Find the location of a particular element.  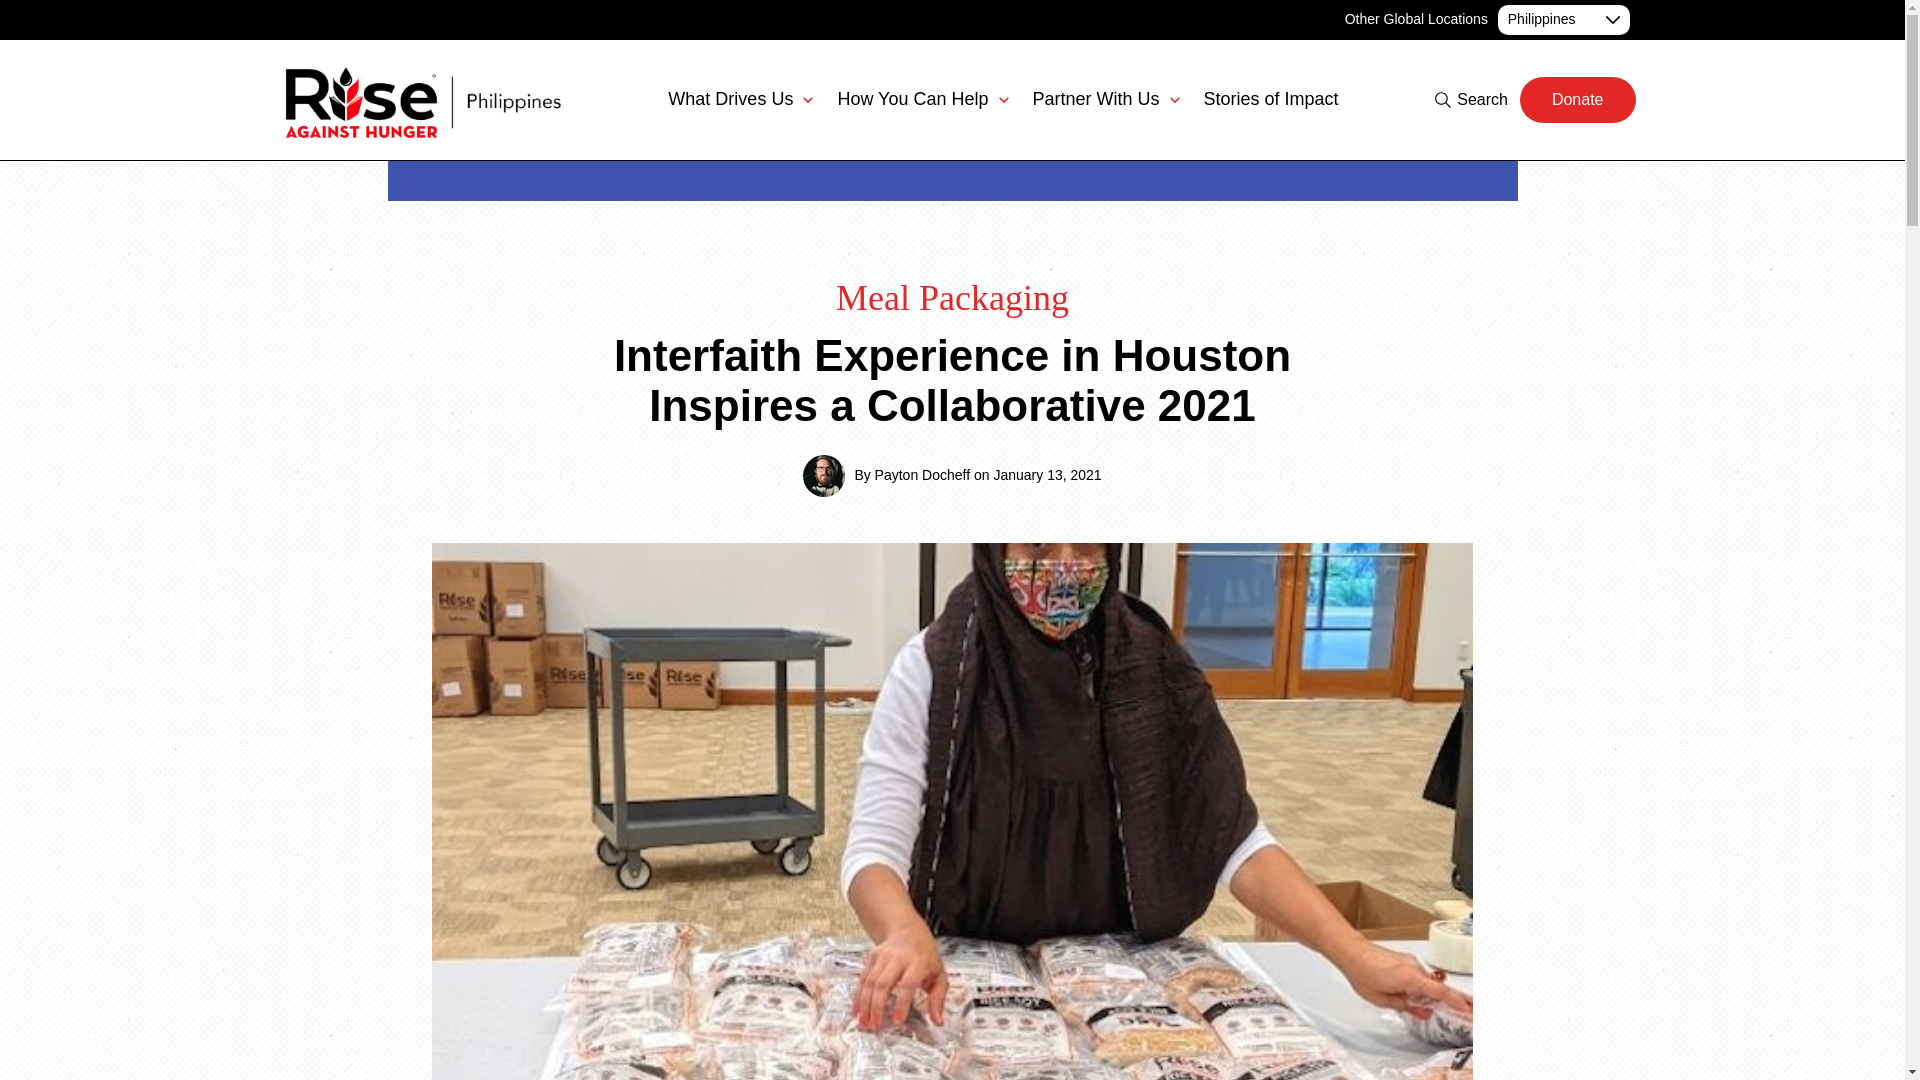

How You Can Help is located at coordinates (922, 99).